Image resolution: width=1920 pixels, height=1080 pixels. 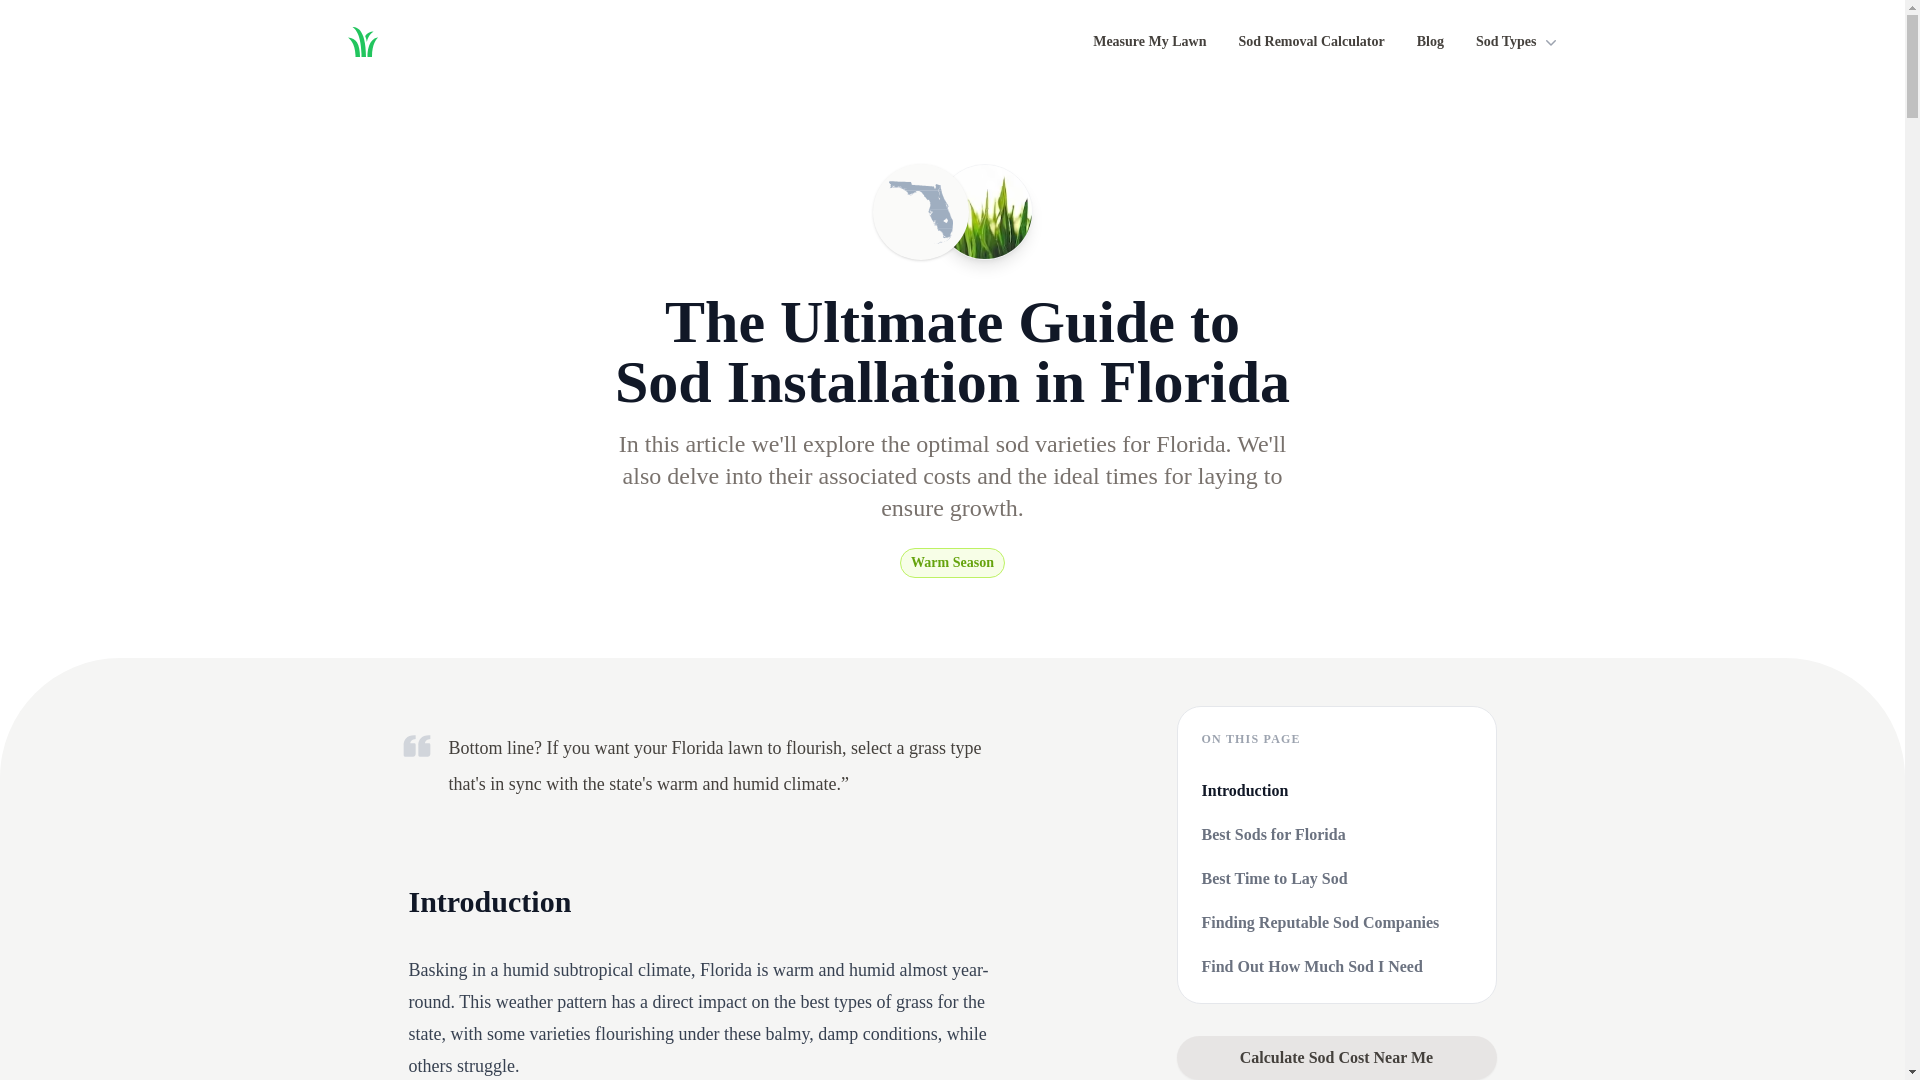 What do you see at coordinates (1336, 923) in the screenshot?
I see `Finding Reputable Sod Companies` at bounding box center [1336, 923].